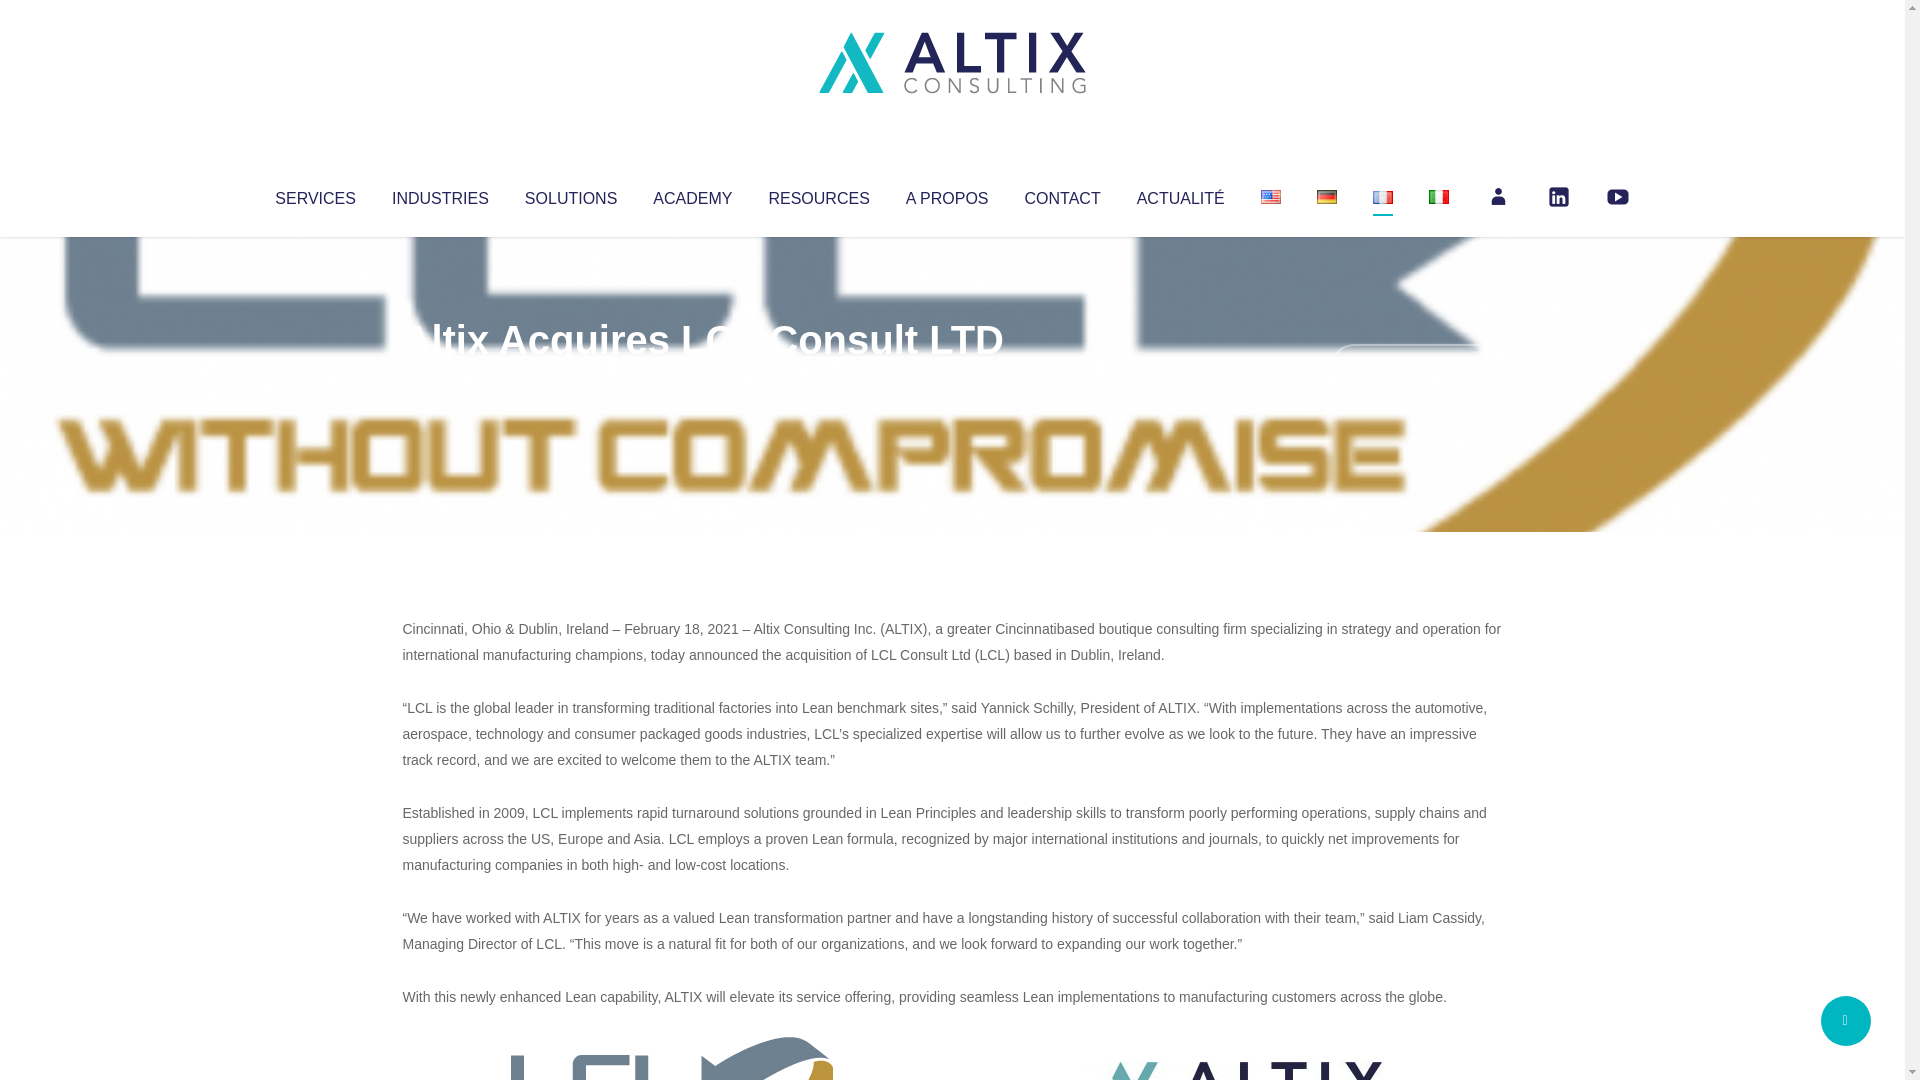 The image size is (1920, 1080). What do you see at coordinates (699, 380) in the screenshot?
I see `Uncategorized` at bounding box center [699, 380].